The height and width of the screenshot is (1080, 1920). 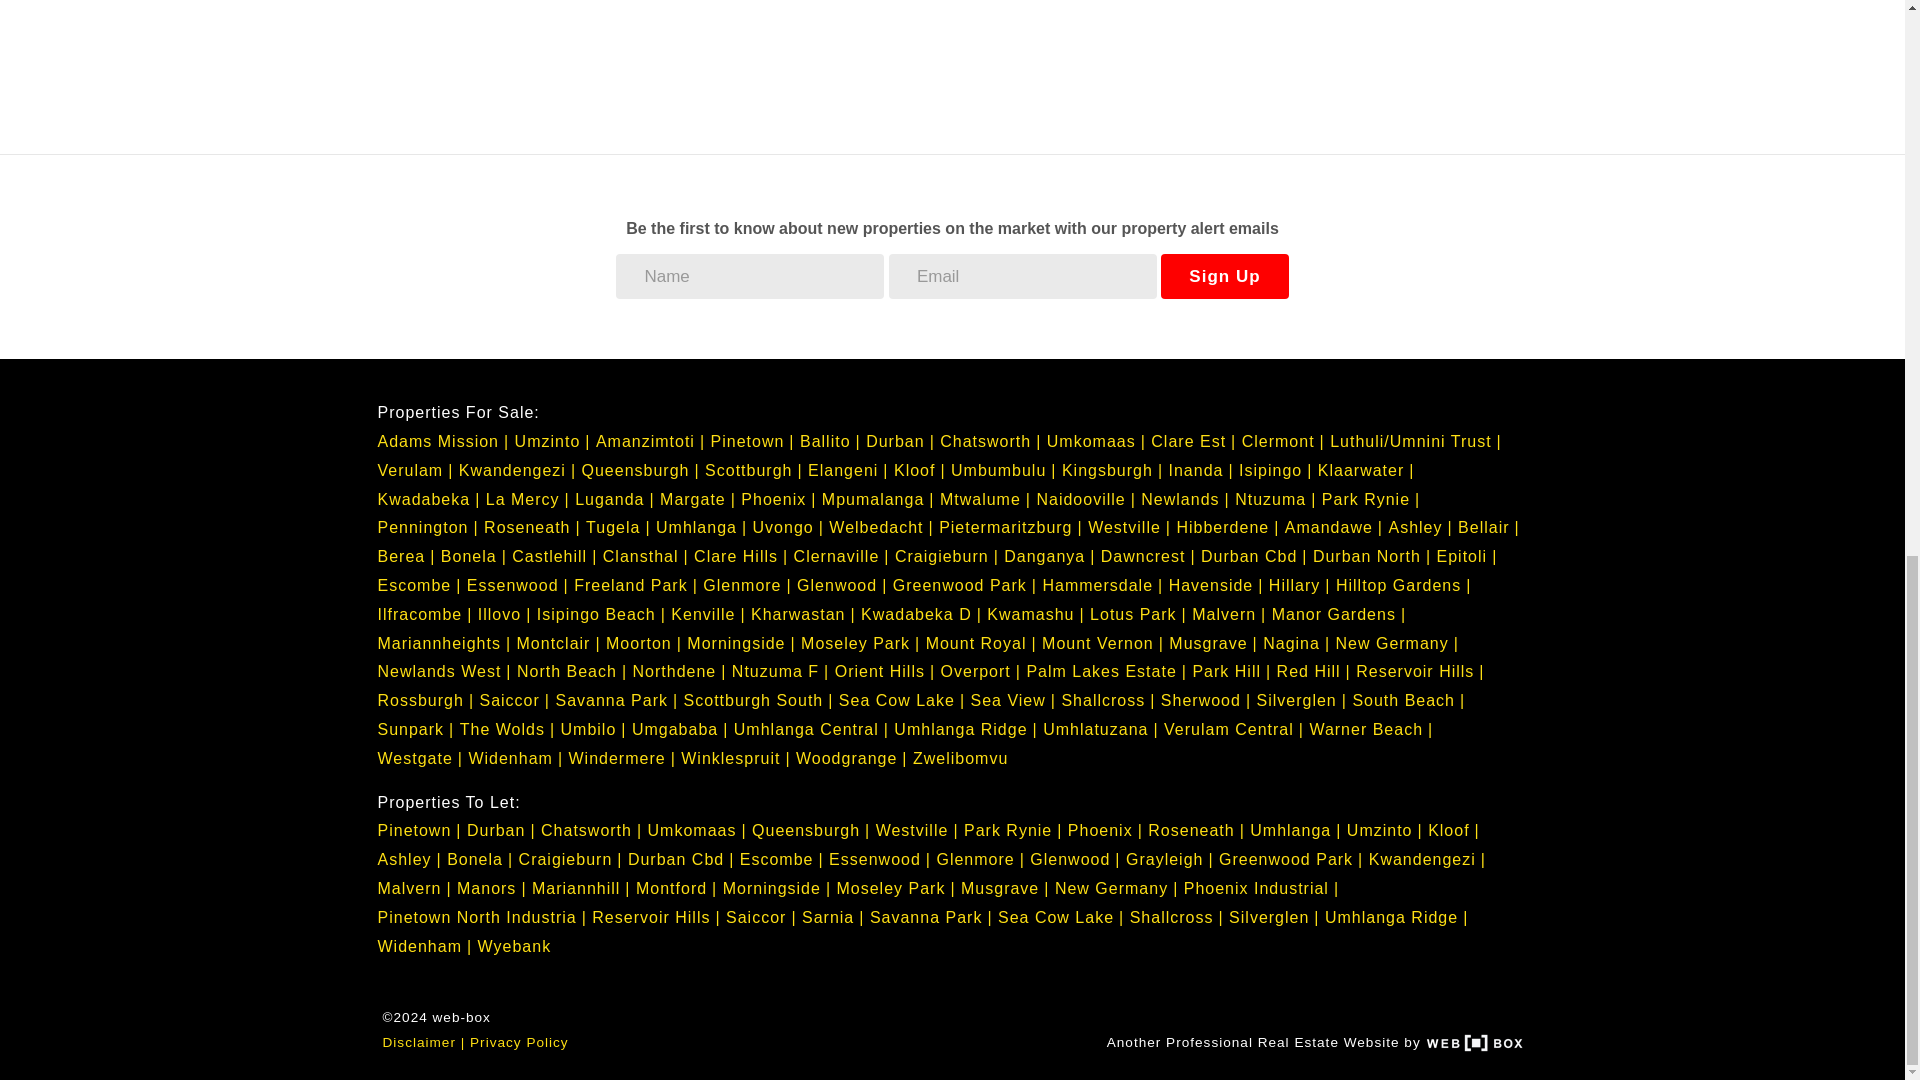 What do you see at coordinates (848, 470) in the screenshot?
I see `Properties for sale in Elangeni` at bounding box center [848, 470].